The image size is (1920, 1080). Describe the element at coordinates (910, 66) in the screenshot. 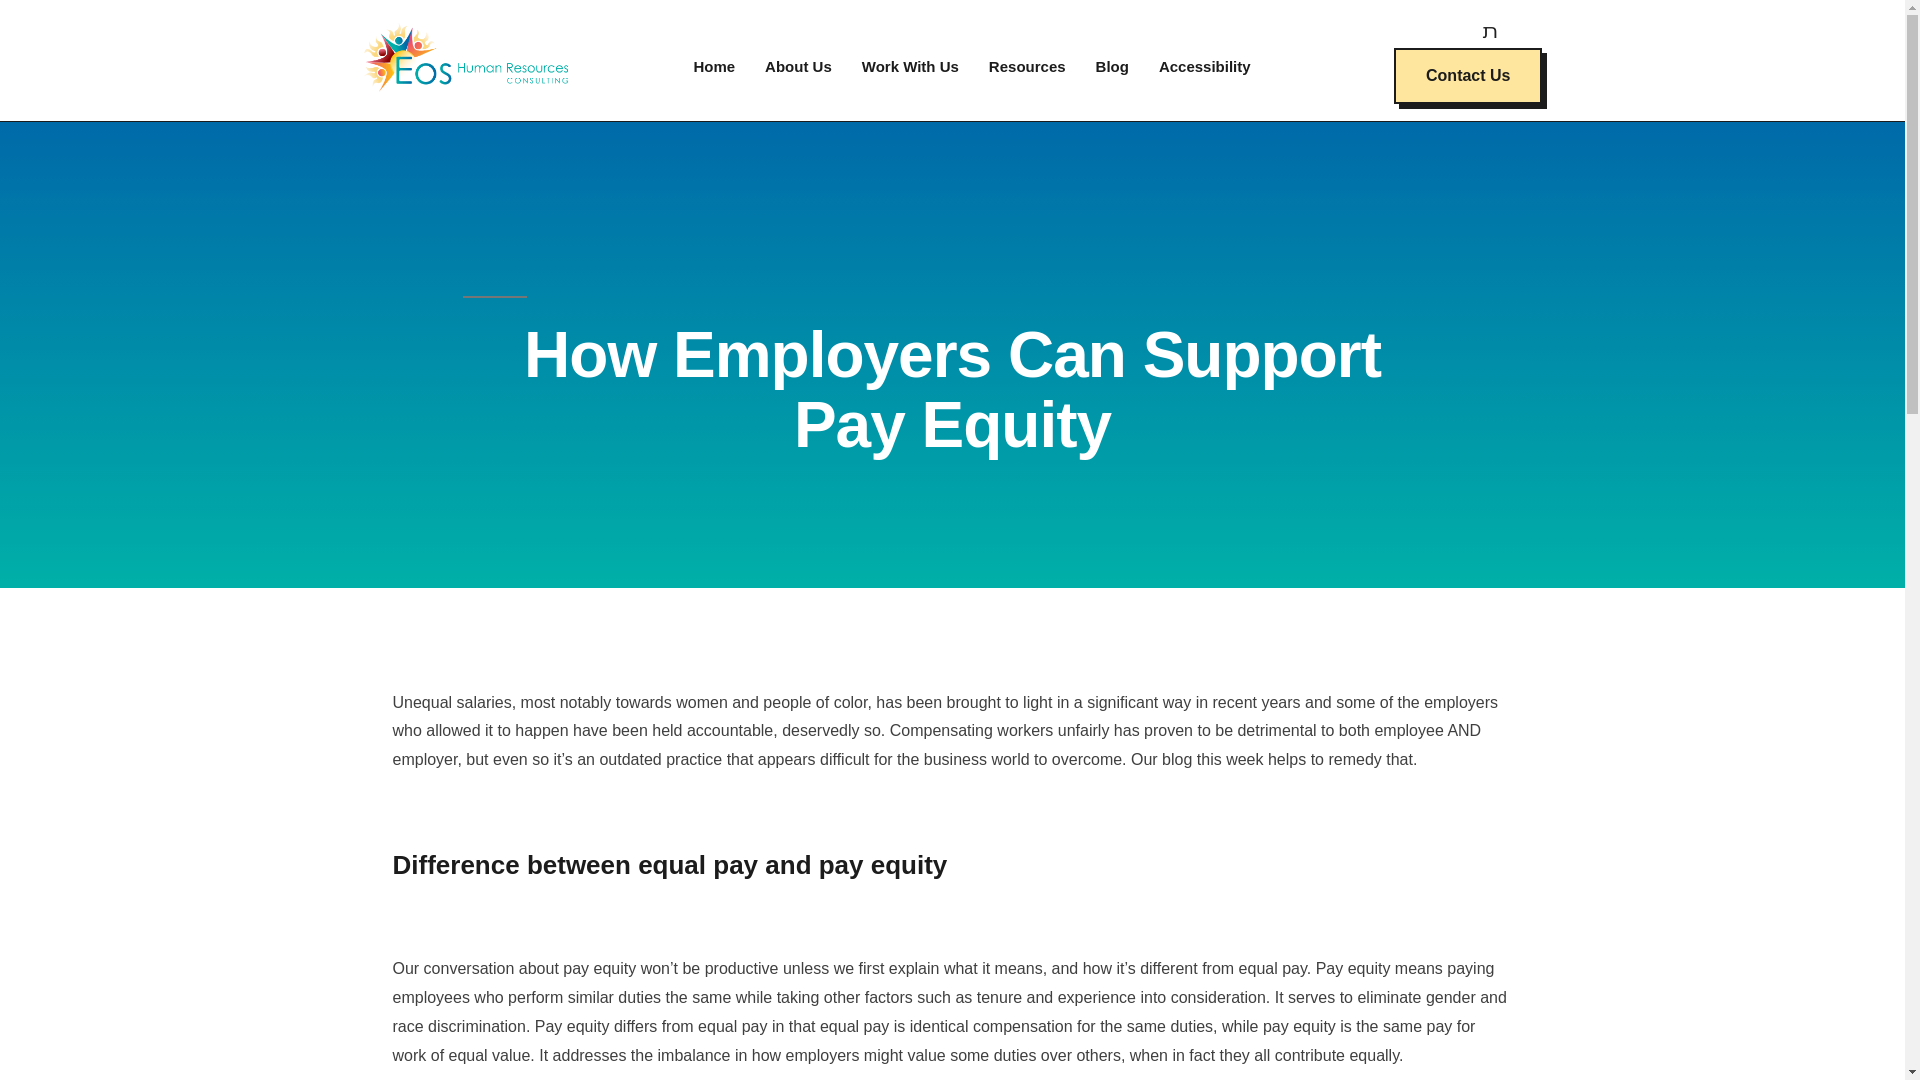

I see `Work With Us` at that location.